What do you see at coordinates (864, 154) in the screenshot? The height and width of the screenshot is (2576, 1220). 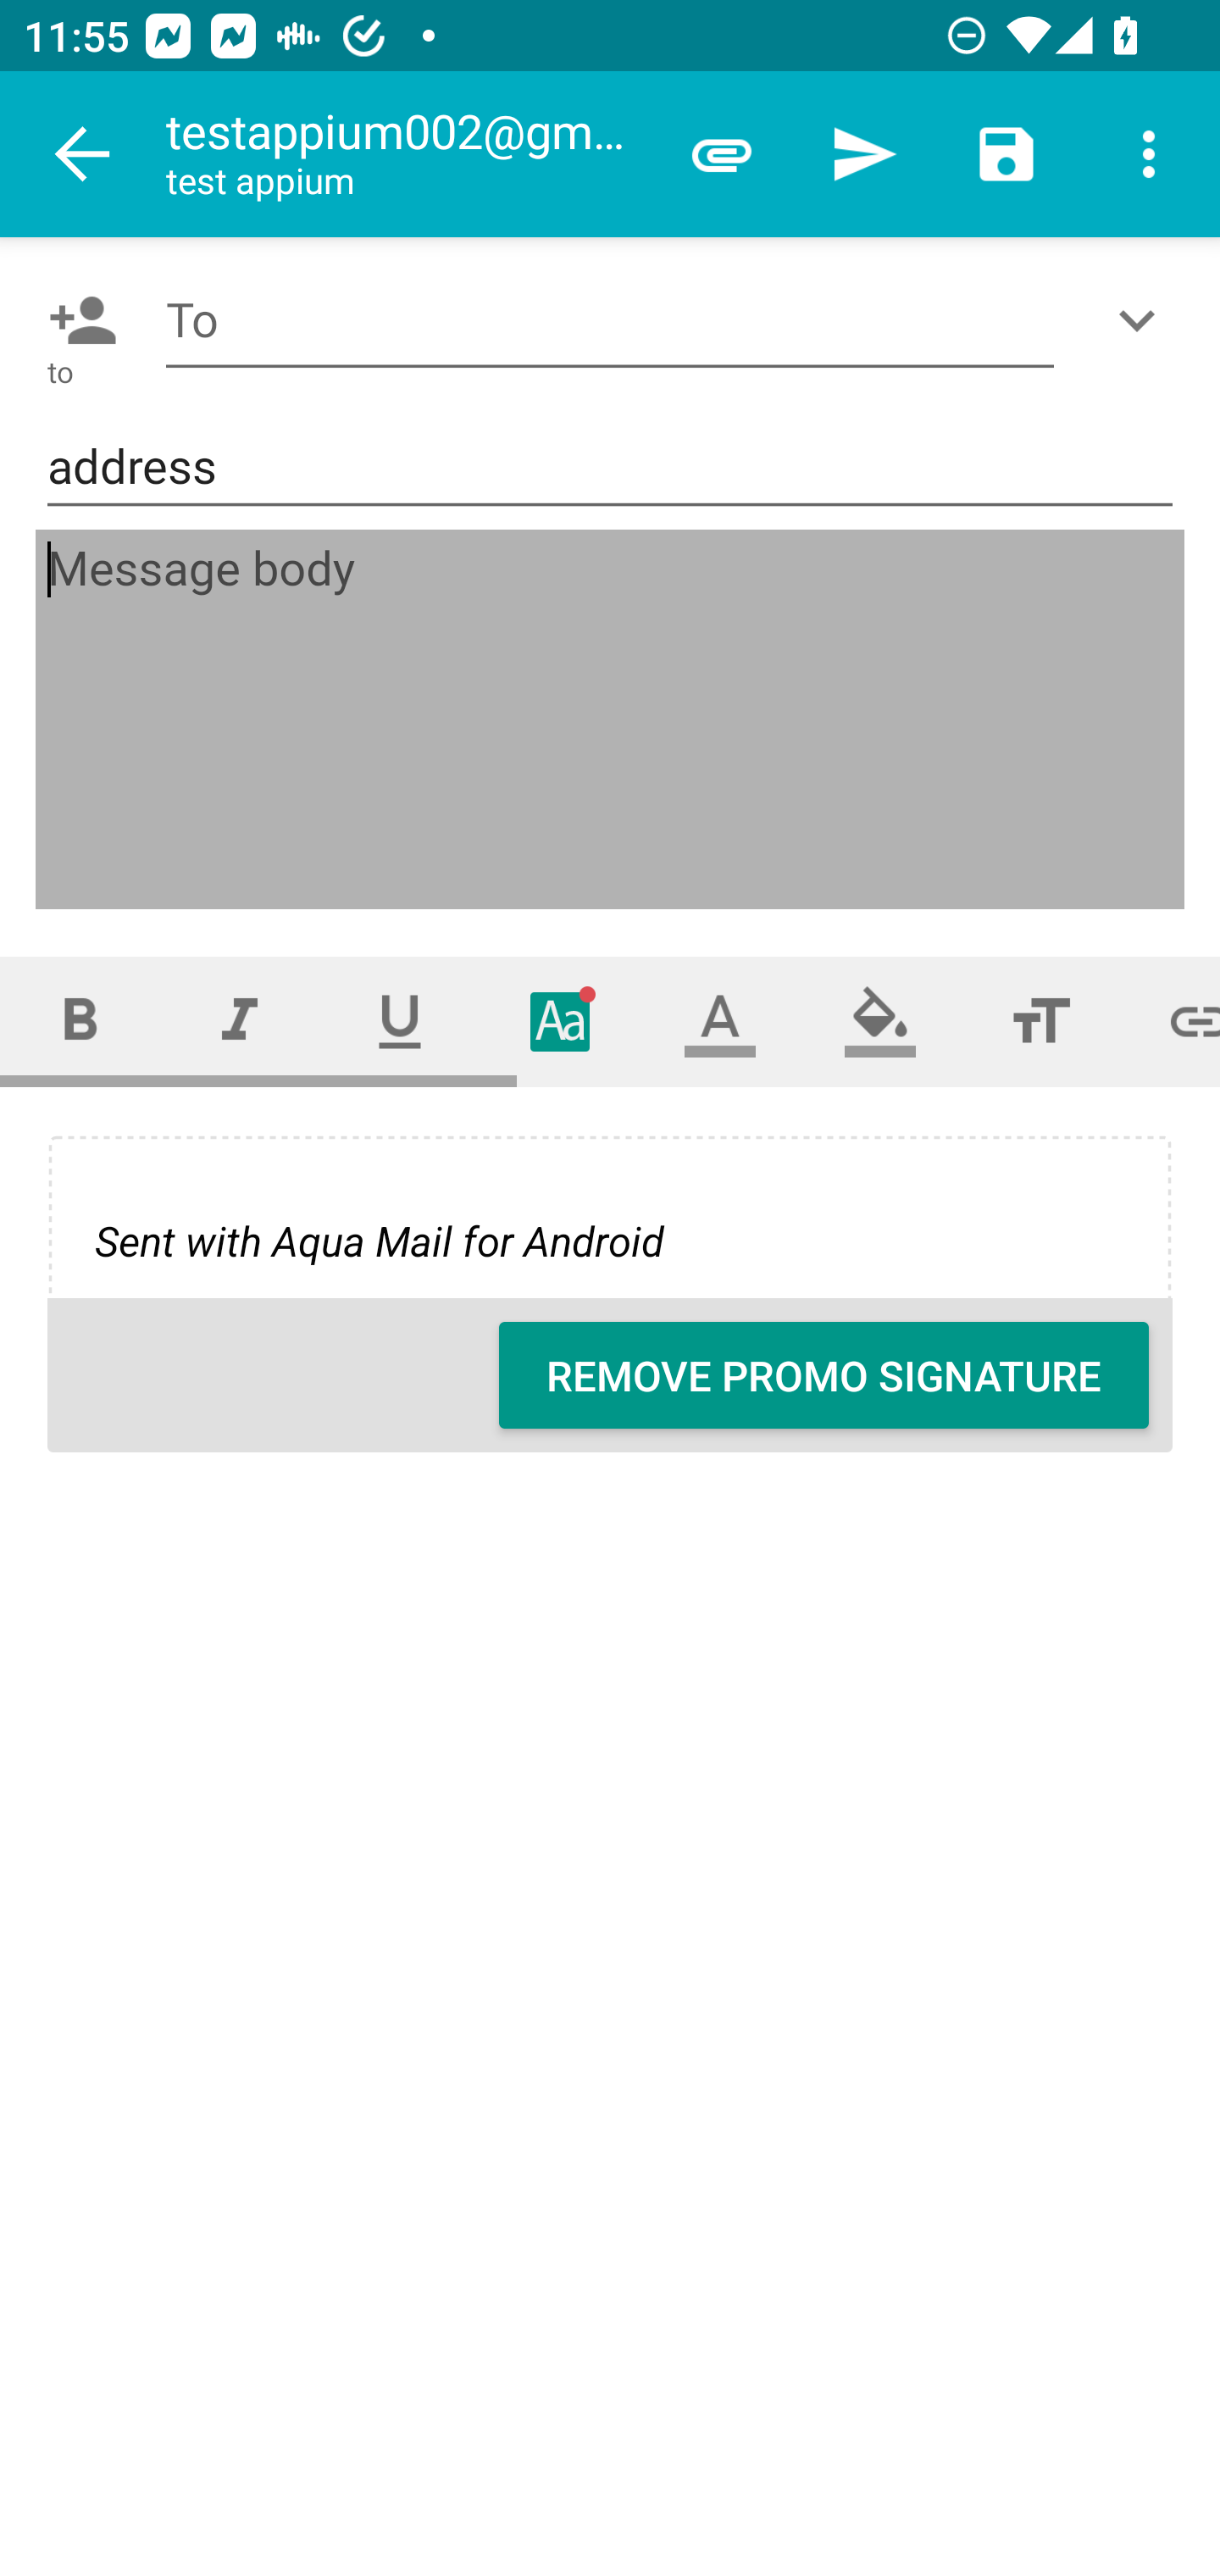 I see `Send` at bounding box center [864, 154].